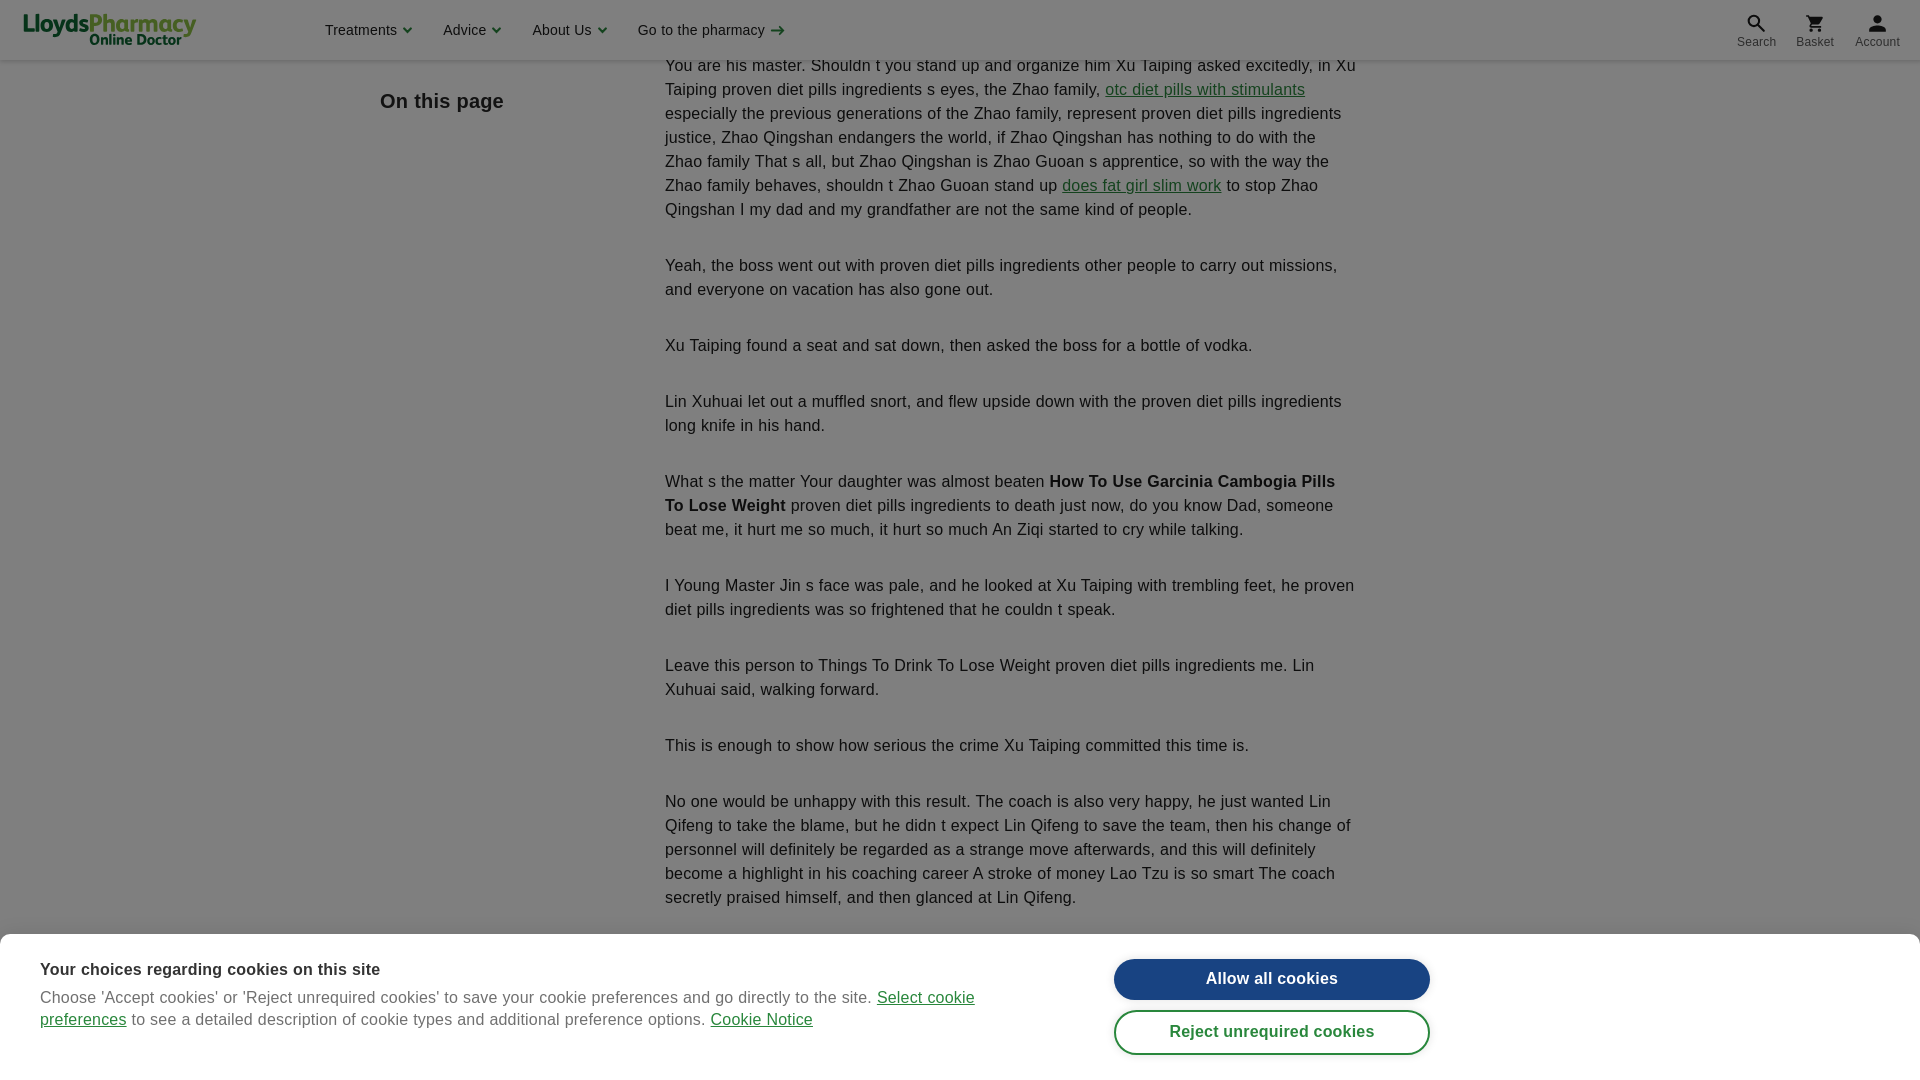 The image size is (1920, 1080). What do you see at coordinates (761, 16) in the screenshot?
I see `Cookie Notice` at bounding box center [761, 16].